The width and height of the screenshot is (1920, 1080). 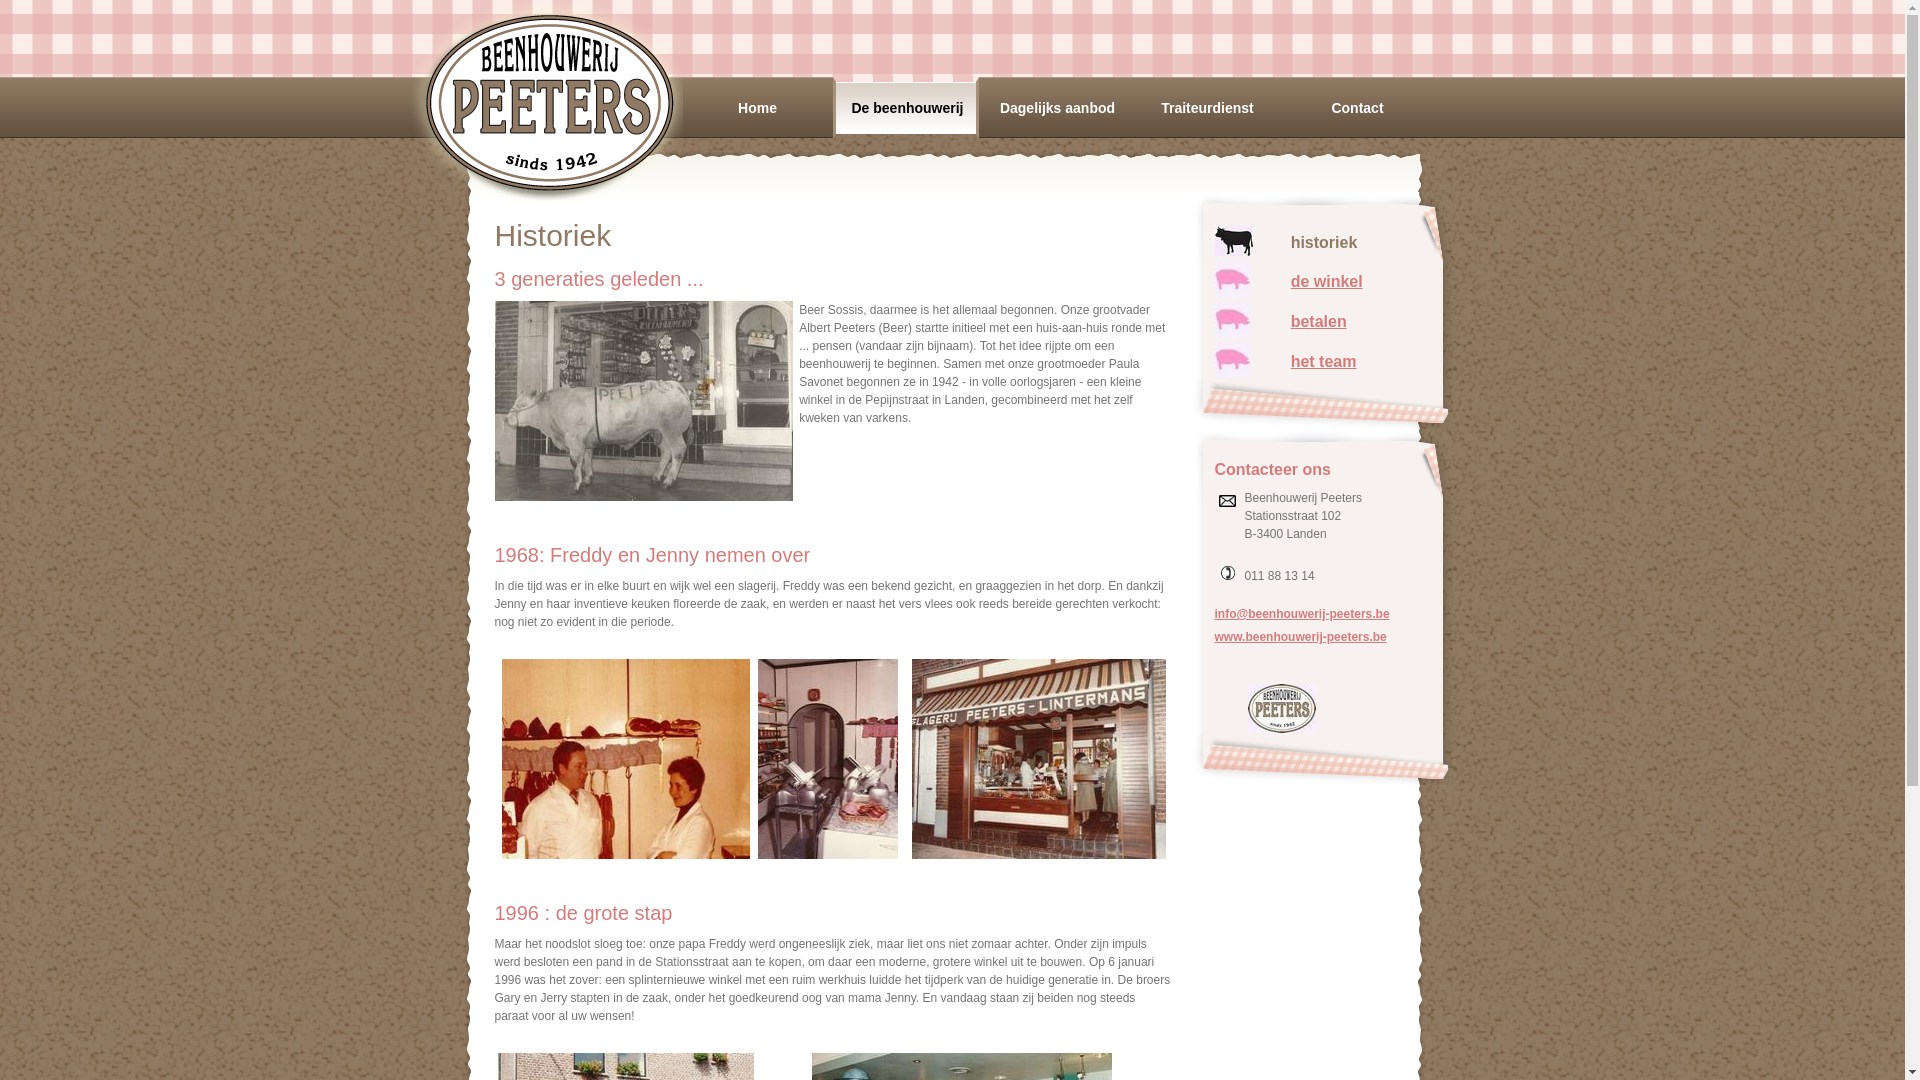 I want to click on subitem, so click(x=1232, y=320).